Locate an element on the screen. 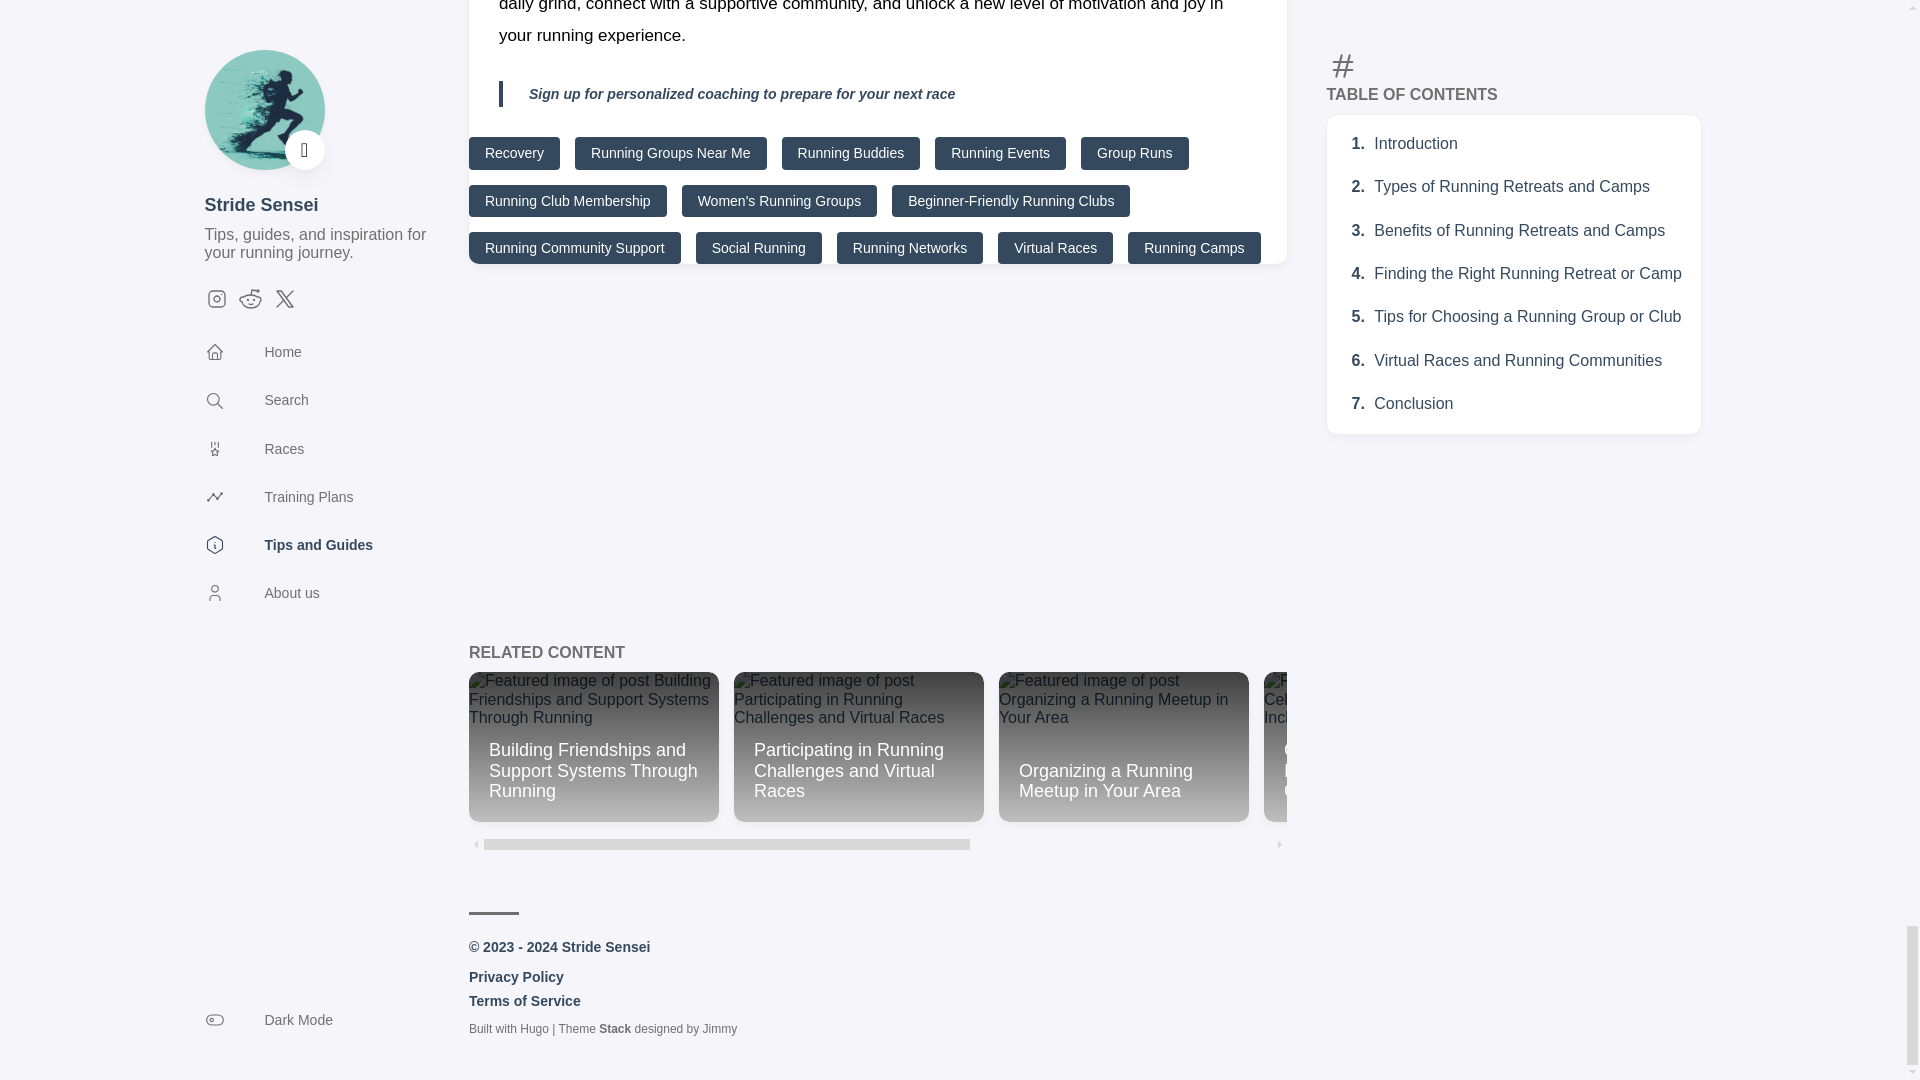  Running Networks is located at coordinates (910, 248).